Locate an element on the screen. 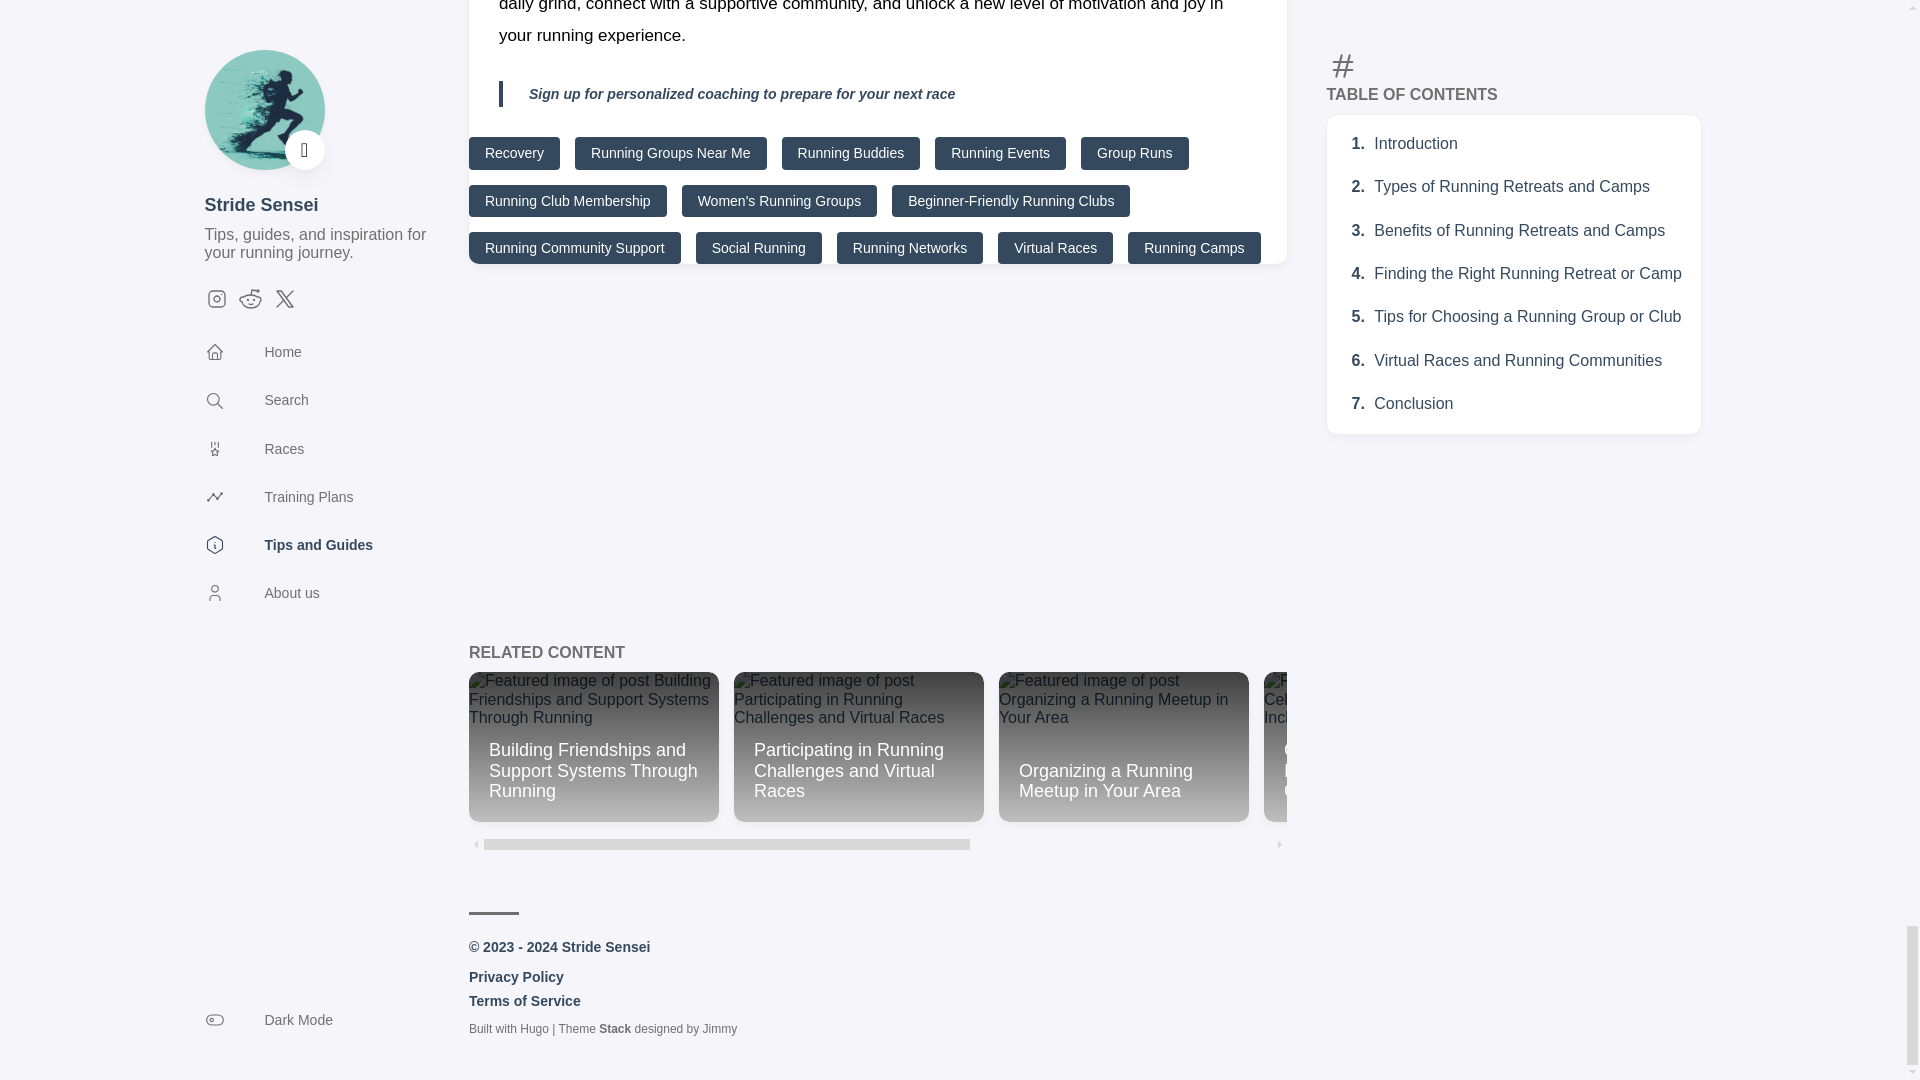  Running Networks is located at coordinates (910, 248).